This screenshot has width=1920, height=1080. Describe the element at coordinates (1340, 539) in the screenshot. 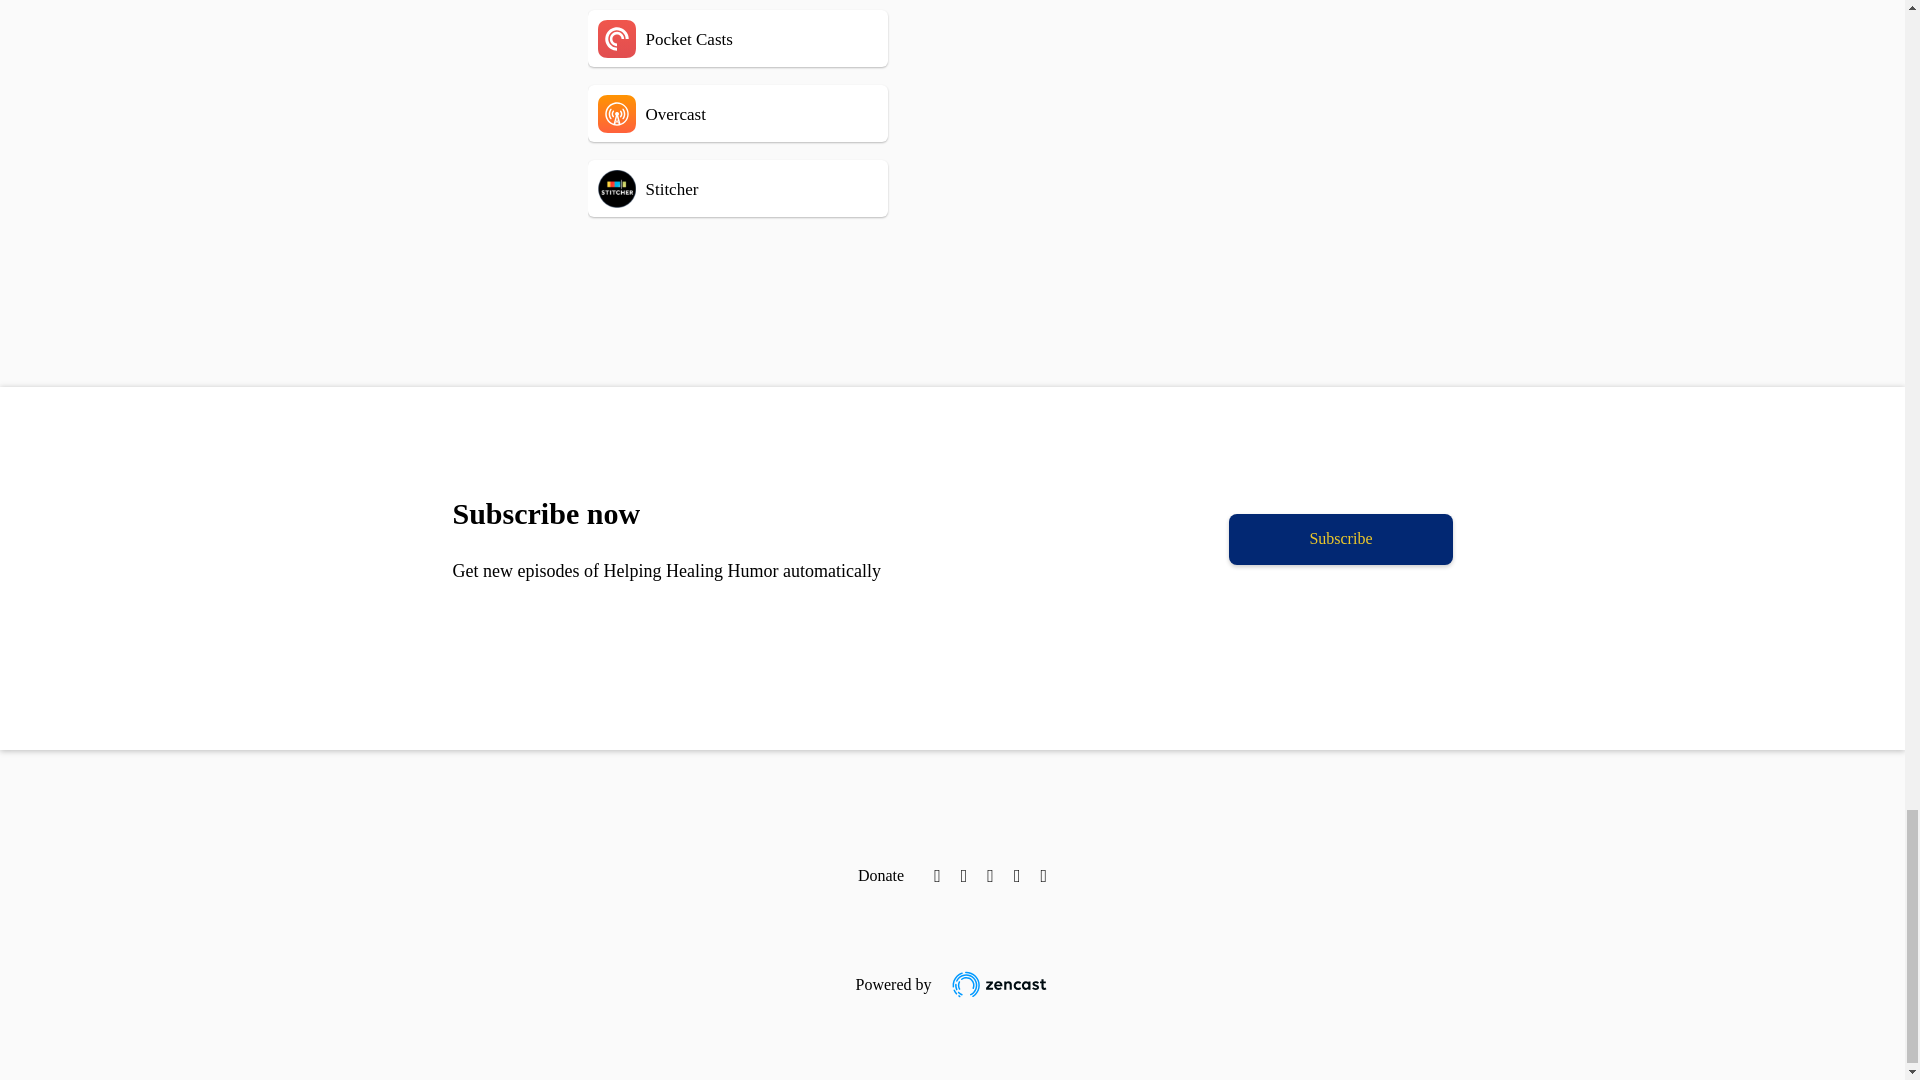

I see `Subscribe` at that location.